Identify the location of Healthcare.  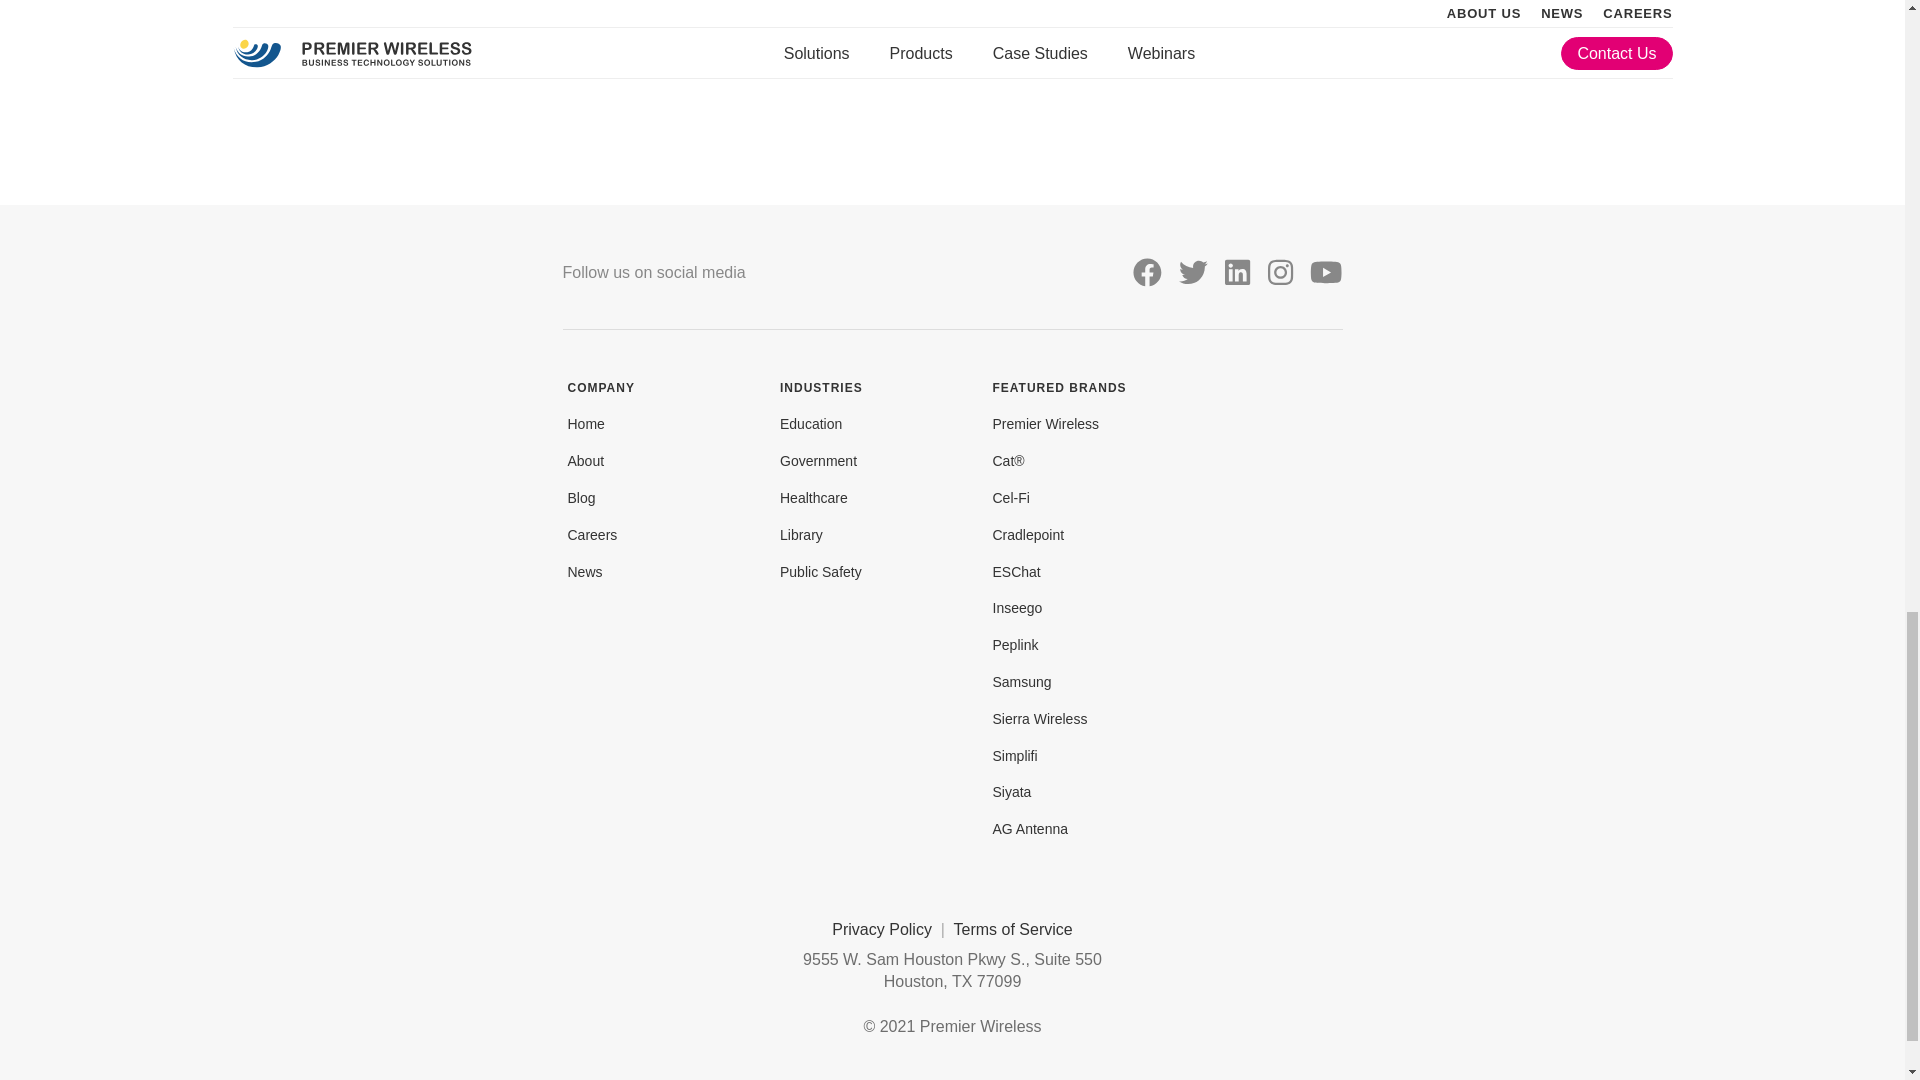
(814, 498).